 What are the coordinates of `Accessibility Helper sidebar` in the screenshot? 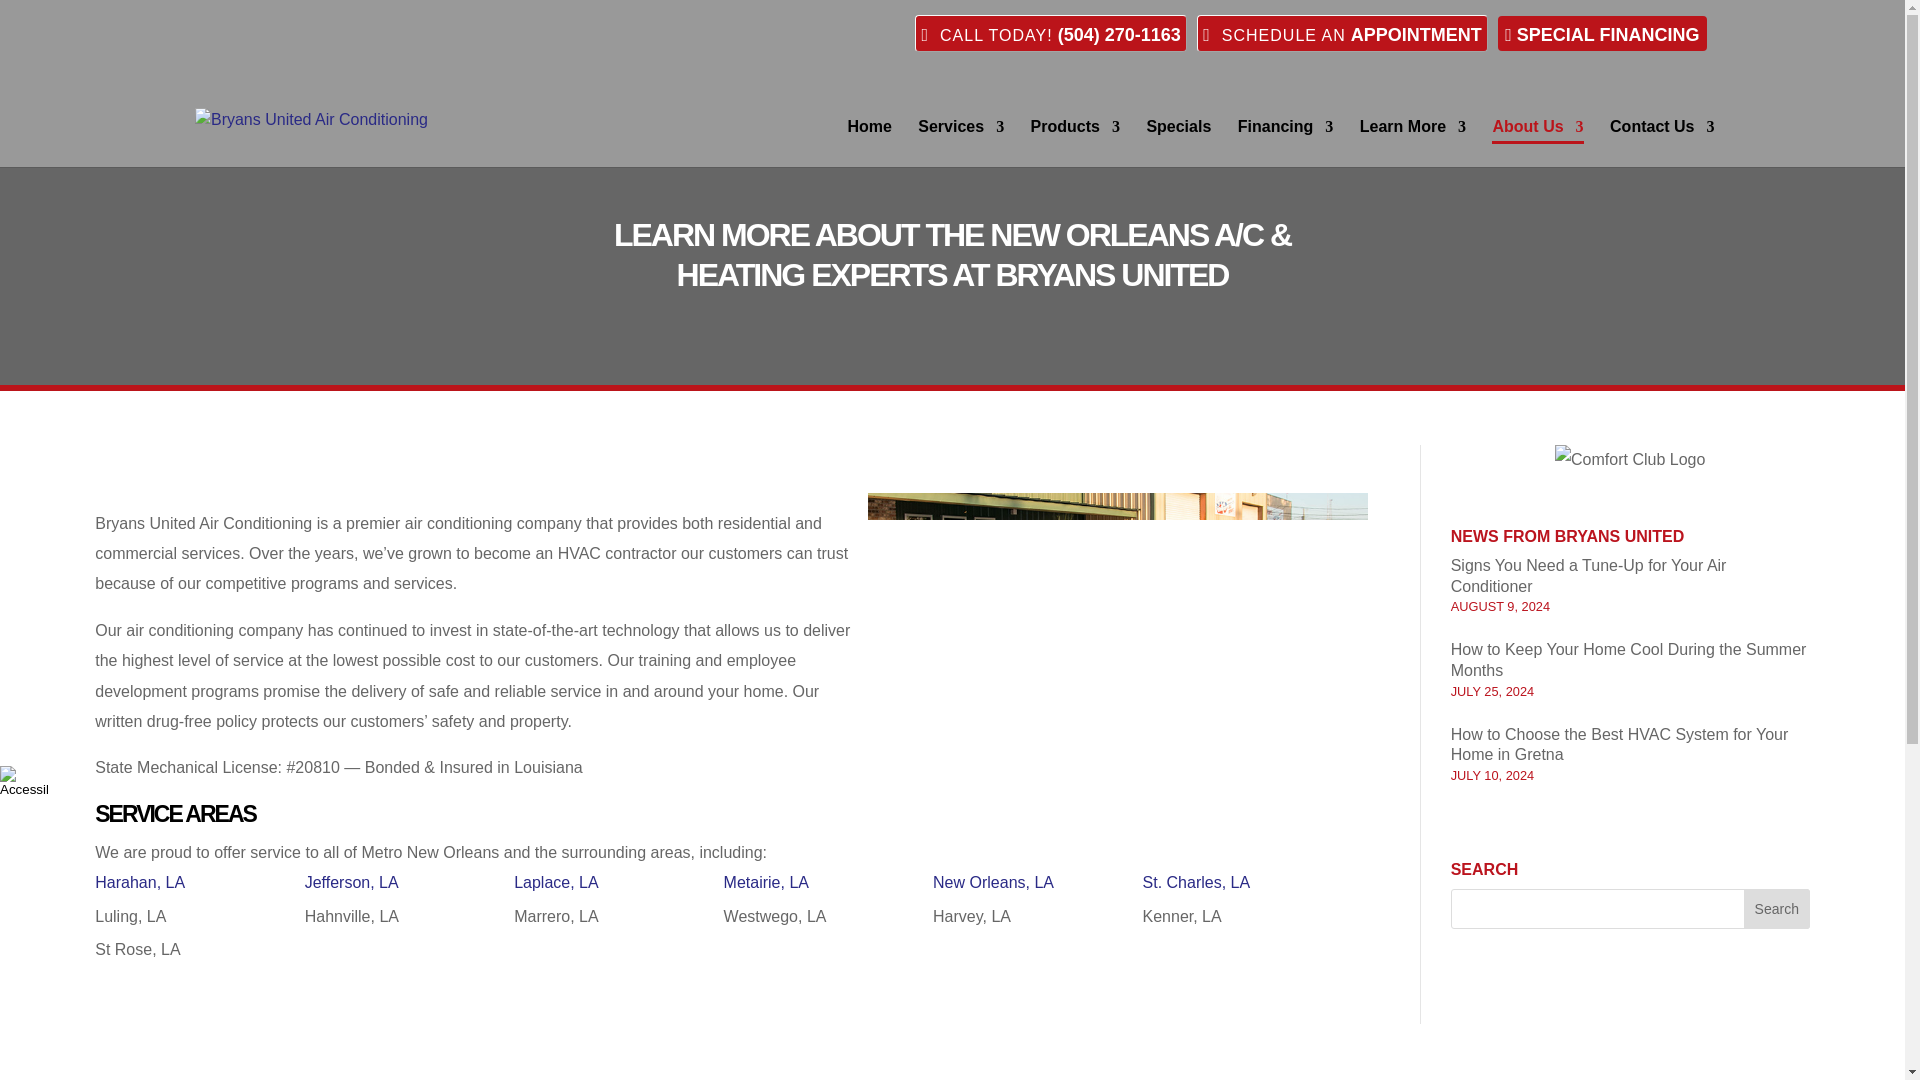 It's located at (24, 780).